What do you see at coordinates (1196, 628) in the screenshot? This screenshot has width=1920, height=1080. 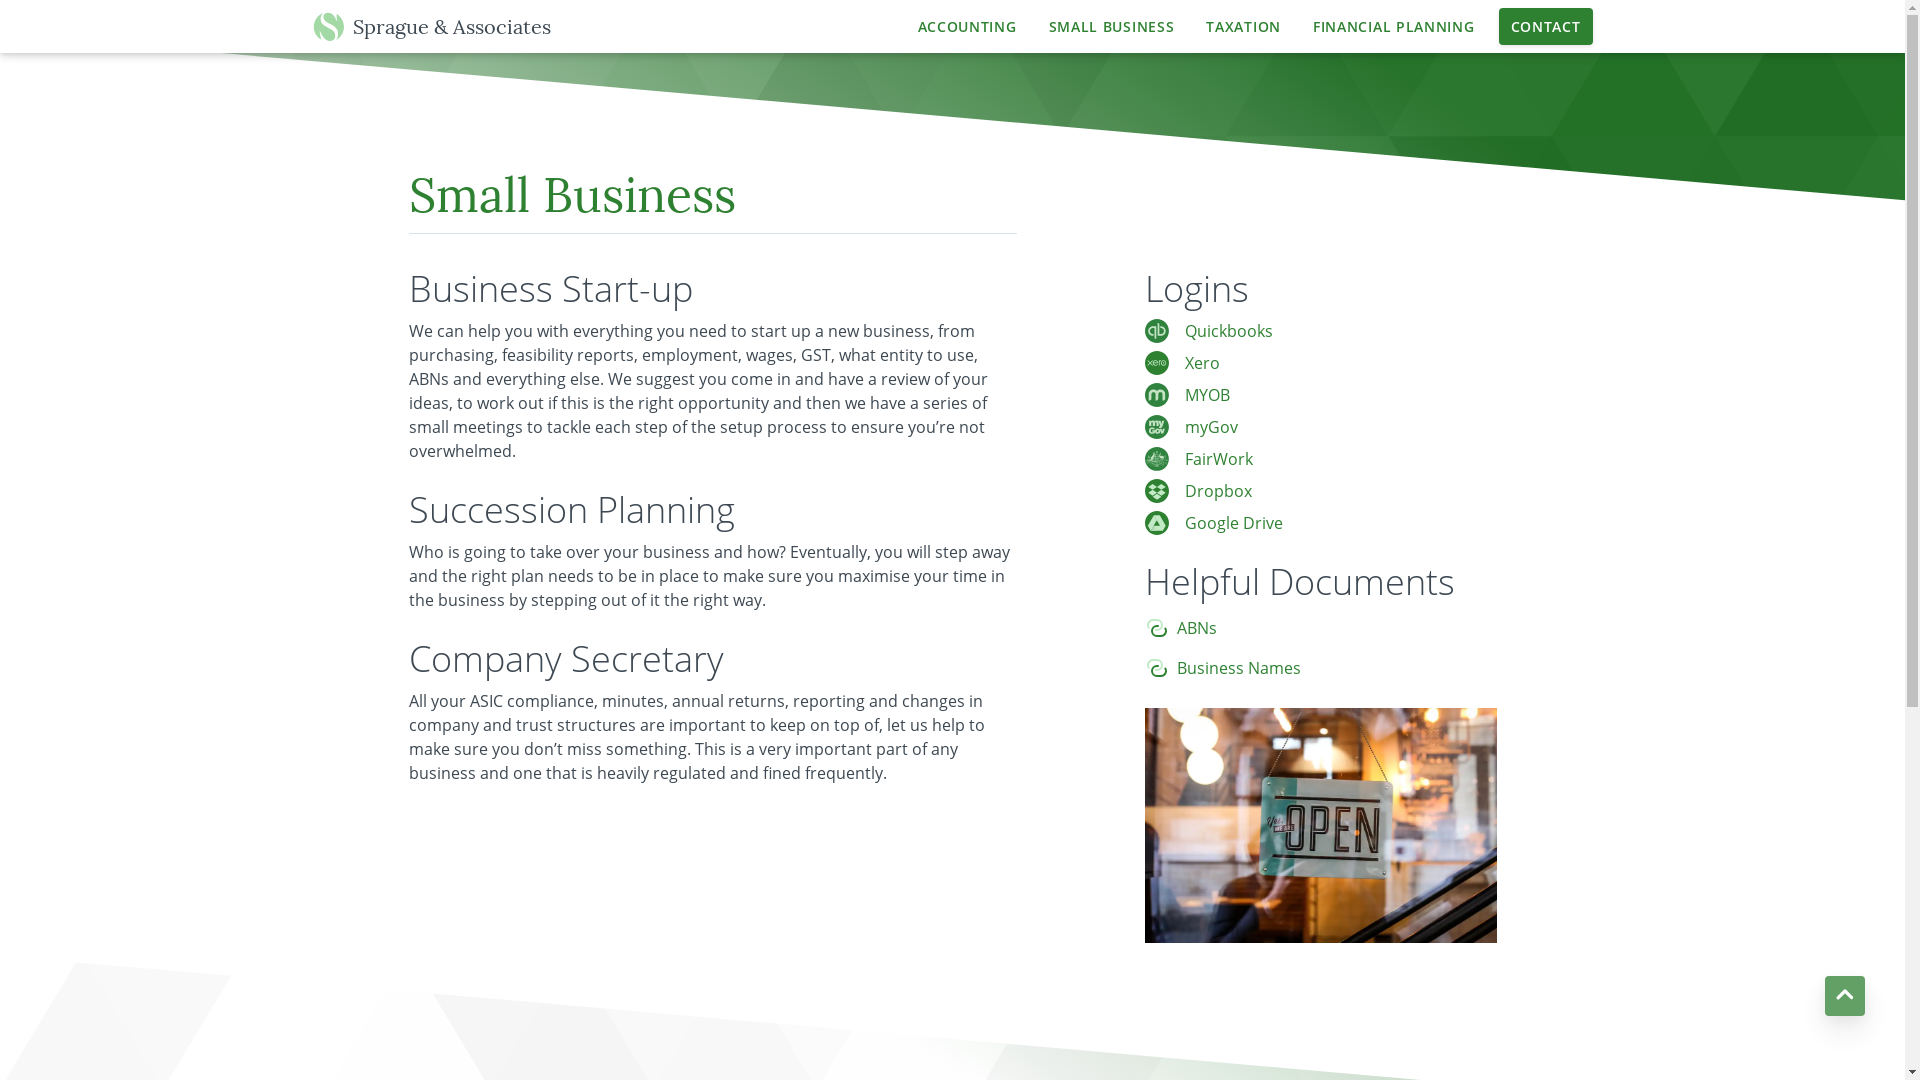 I see `ABNs` at bounding box center [1196, 628].